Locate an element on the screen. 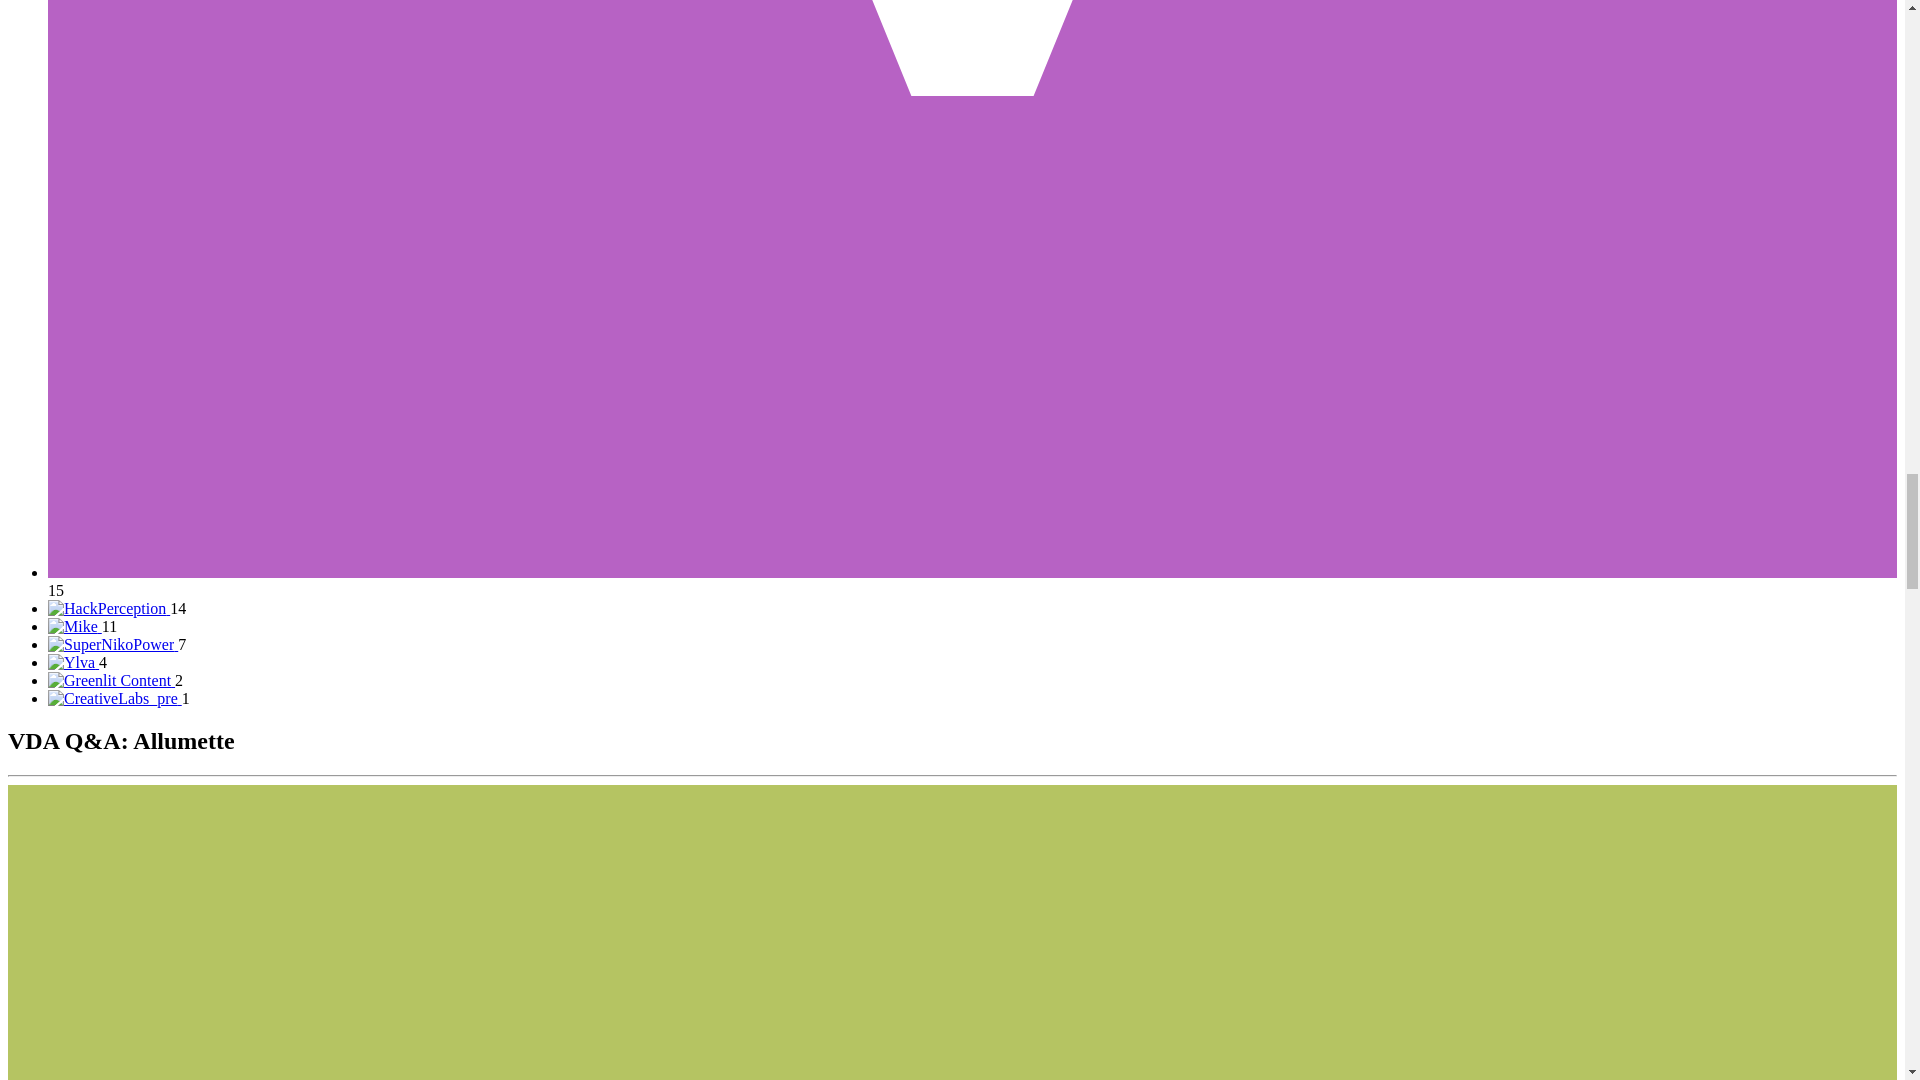 The height and width of the screenshot is (1080, 1920). Ylva is located at coordinates (78, 662).